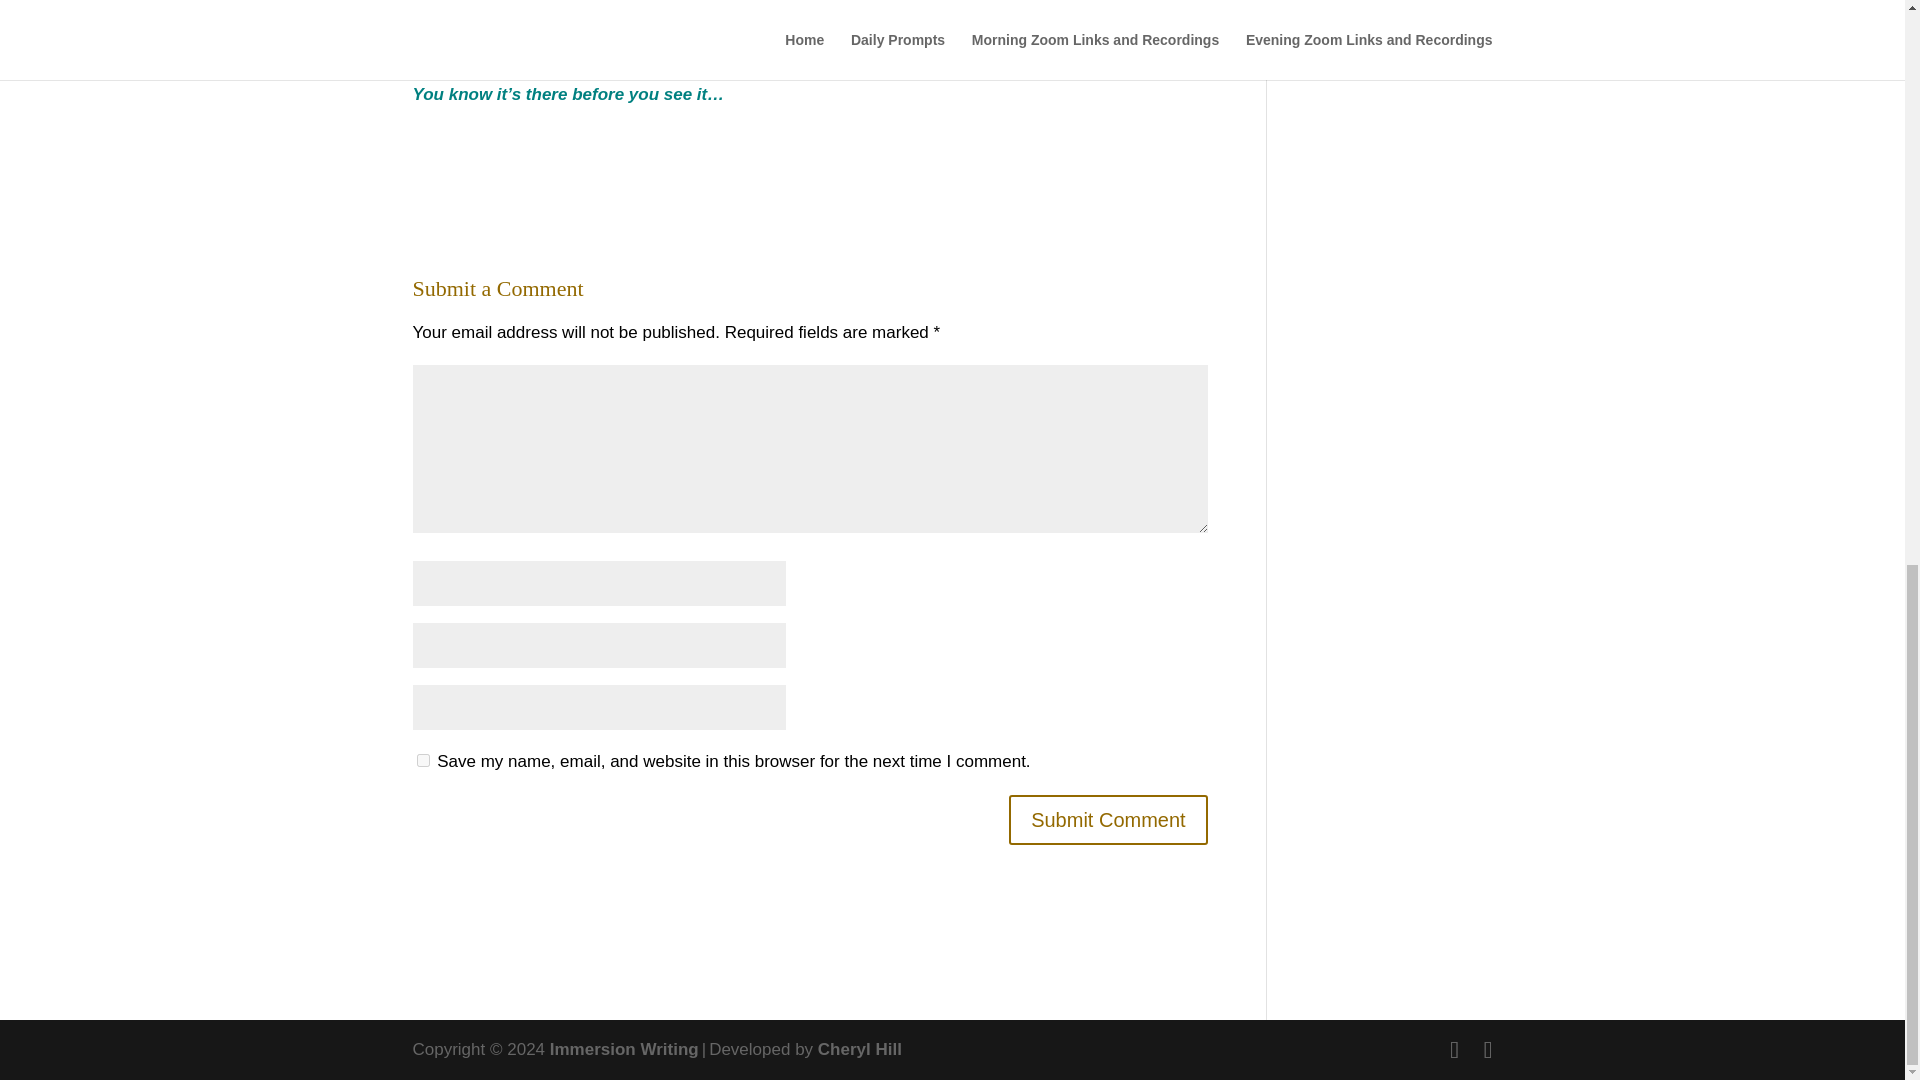 This screenshot has width=1920, height=1080. Describe the element at coordinates (860, 1050) in the screenshot. I see `Cheryl Hill` at that location.